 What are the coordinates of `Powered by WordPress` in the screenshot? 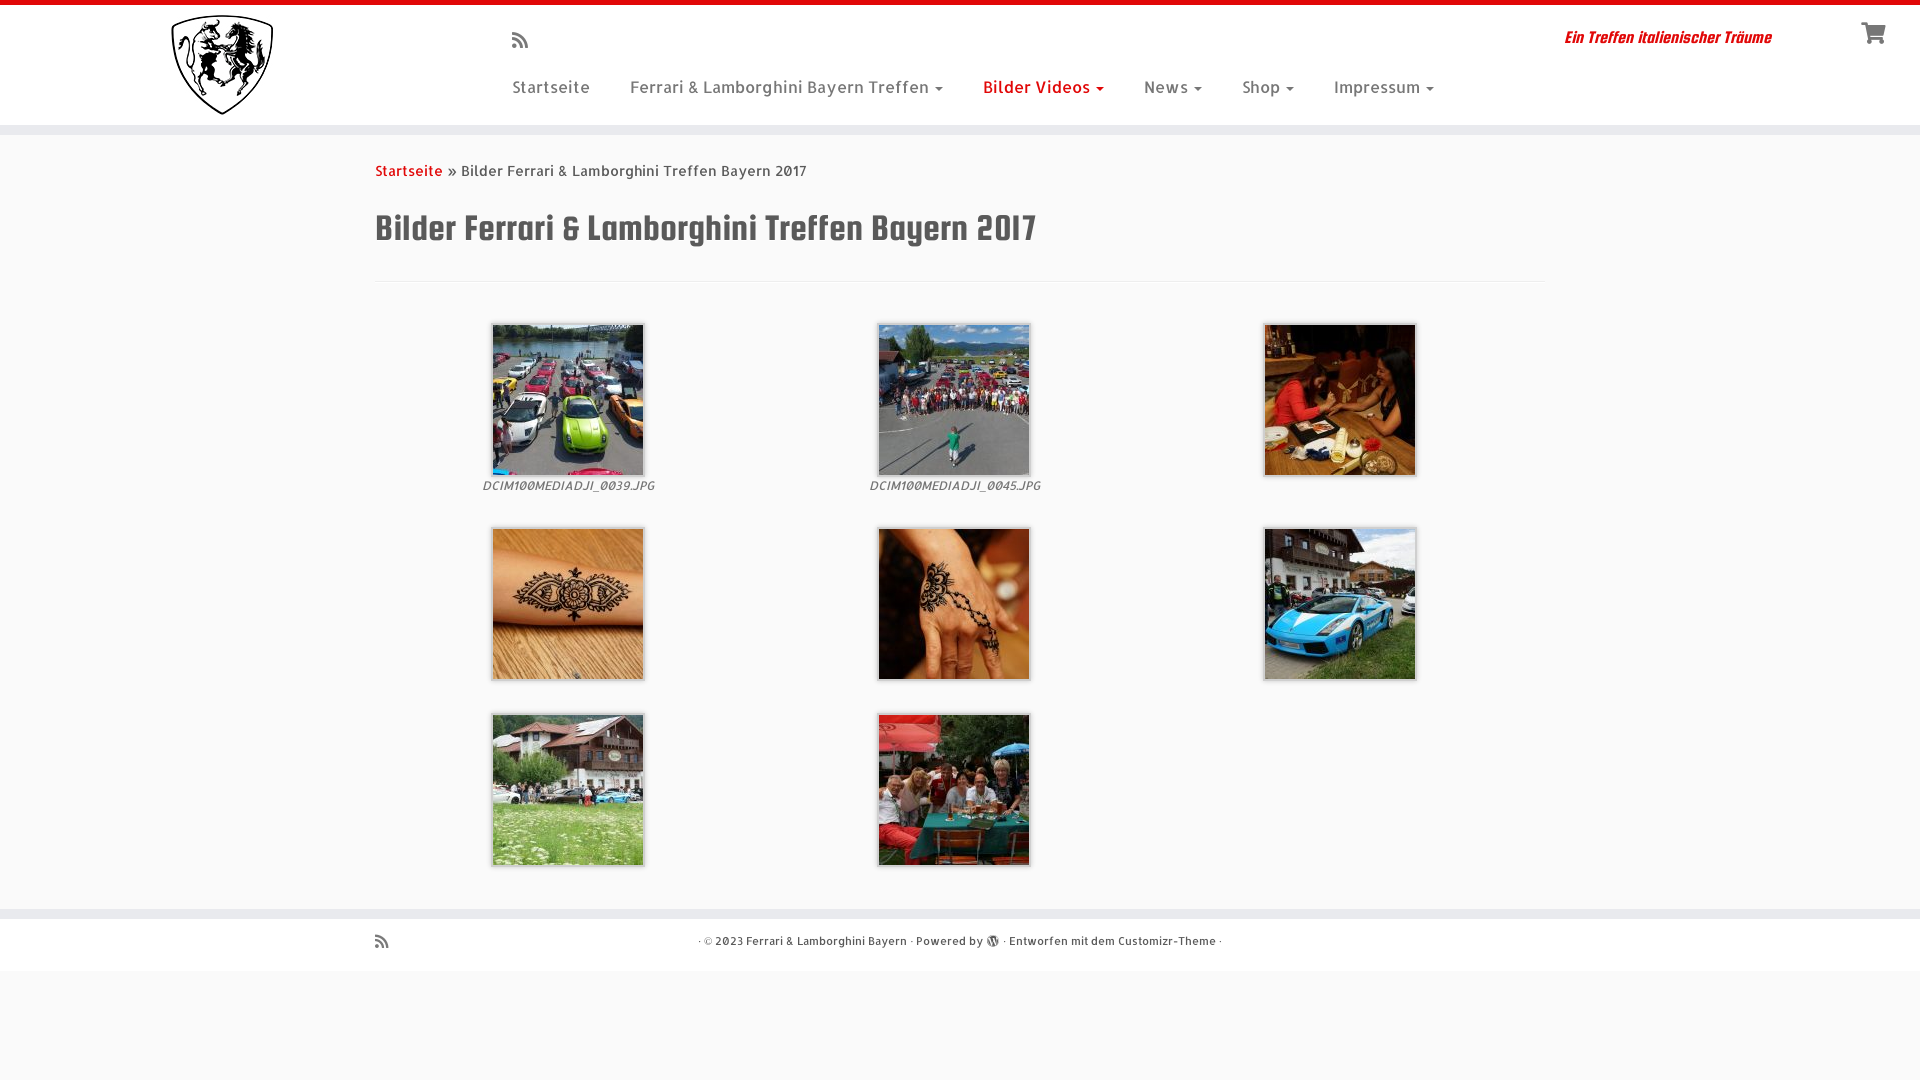 It's located at (993, 937).